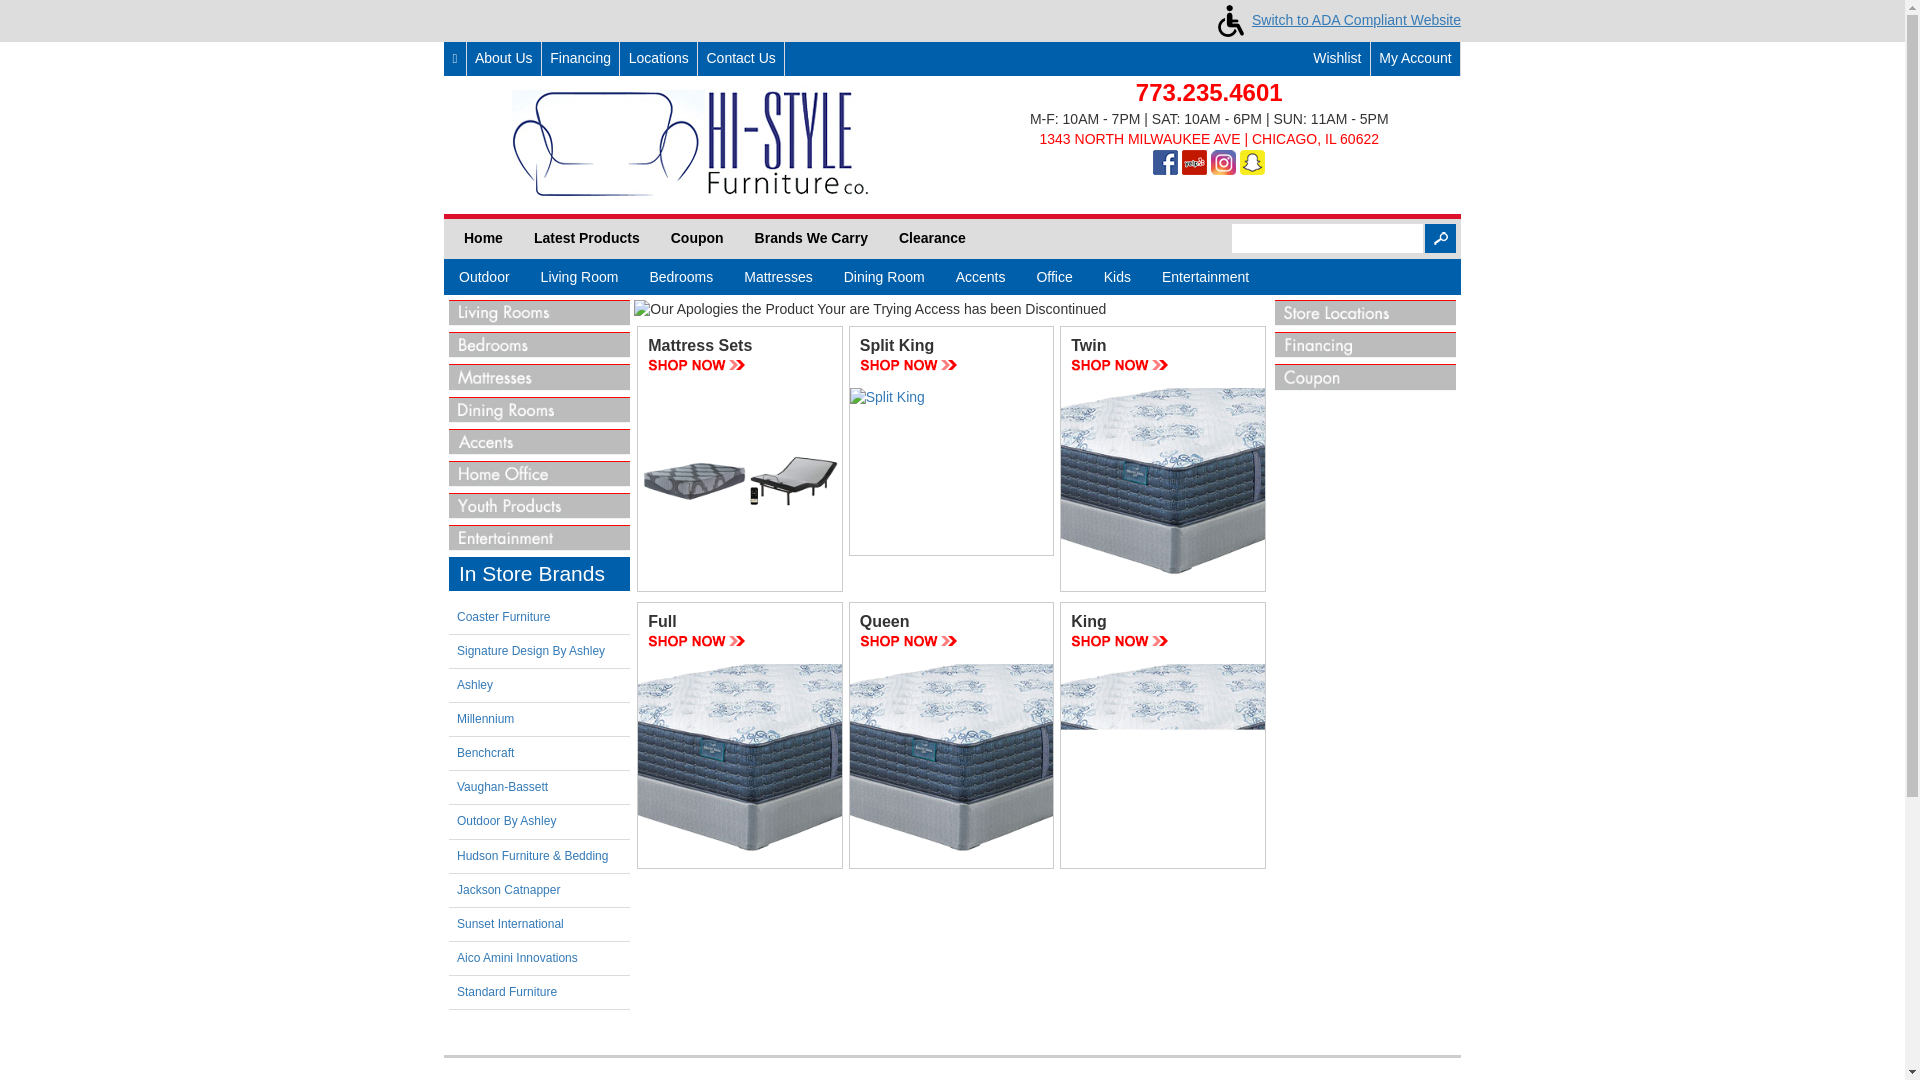 The image size is (1920, 1080). I want to click on Contact Us, so click(740, 58).